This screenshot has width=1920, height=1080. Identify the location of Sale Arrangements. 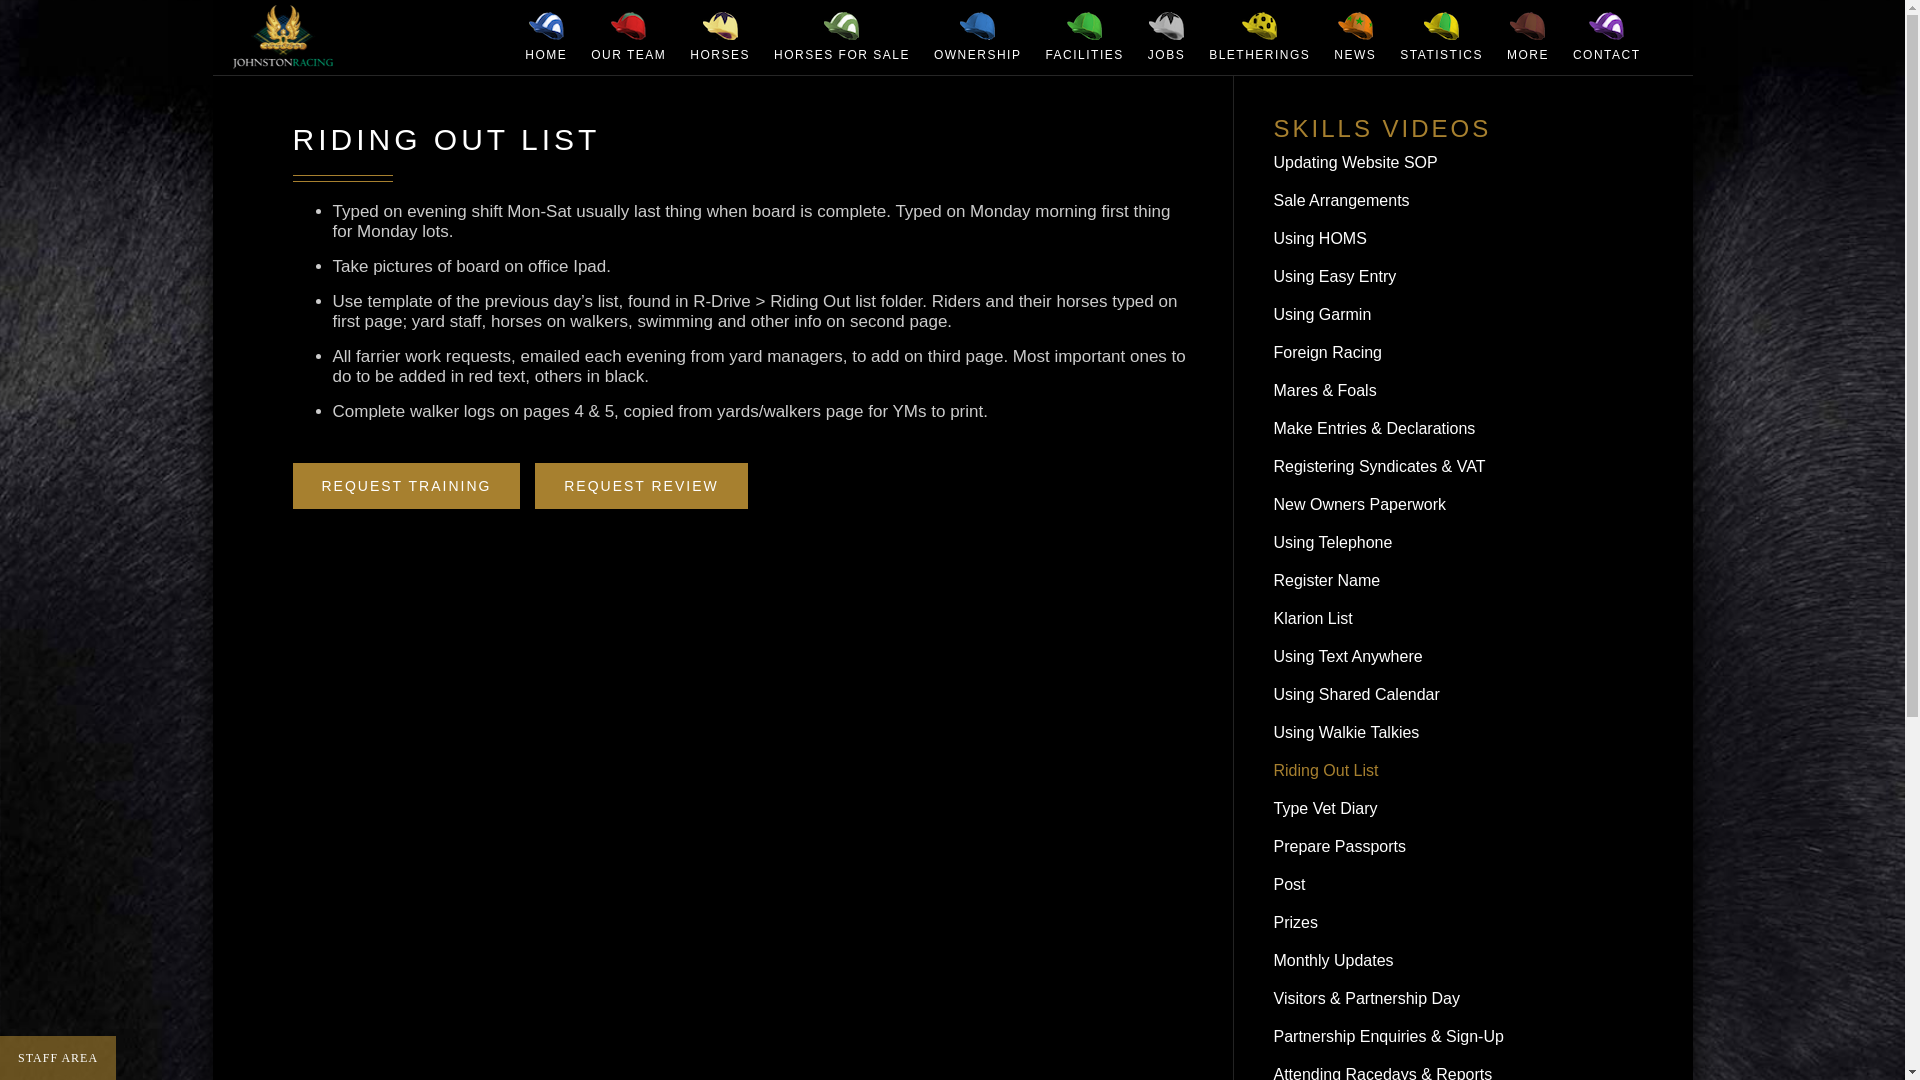
(1443, 203).